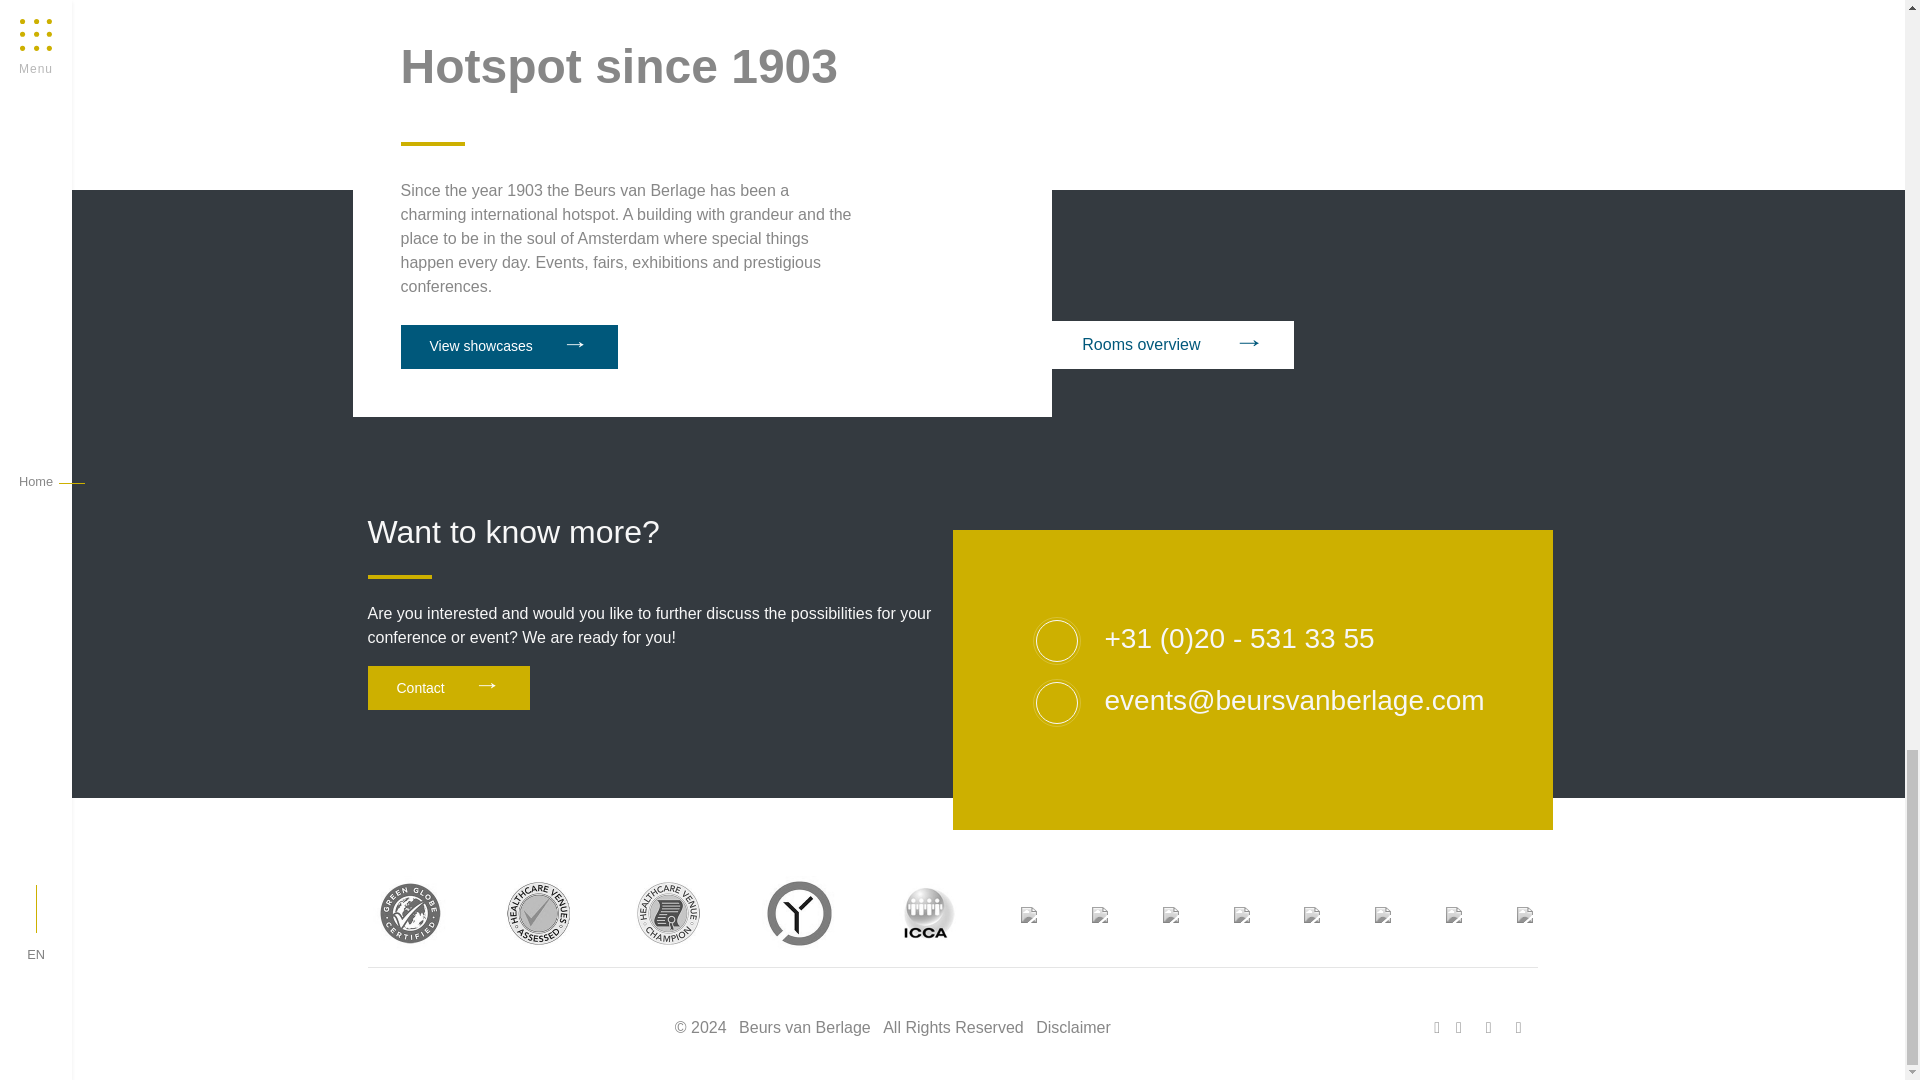 Image resolution: width=1920 pixels, height=1080 pixels. I want to click on Rooms overview, so click(1173, 344).